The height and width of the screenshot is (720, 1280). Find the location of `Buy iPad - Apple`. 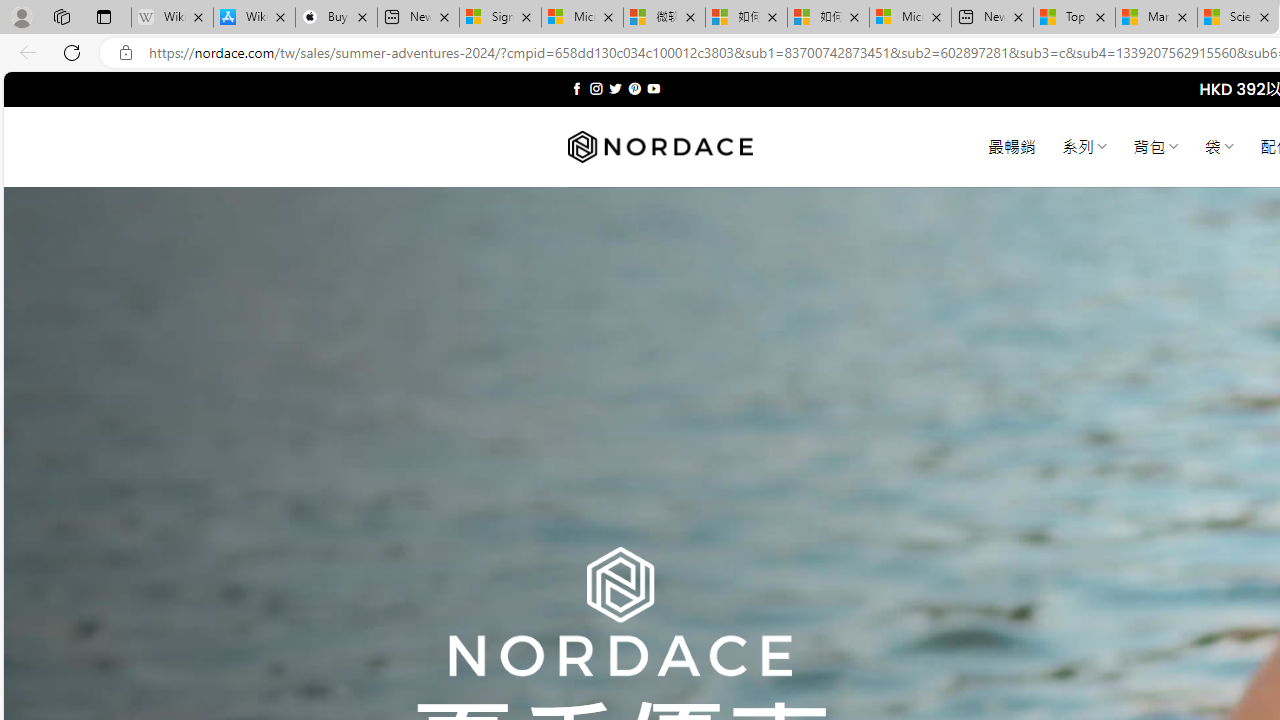

Buy iPad - Apple is located at coordinates (336, 18).